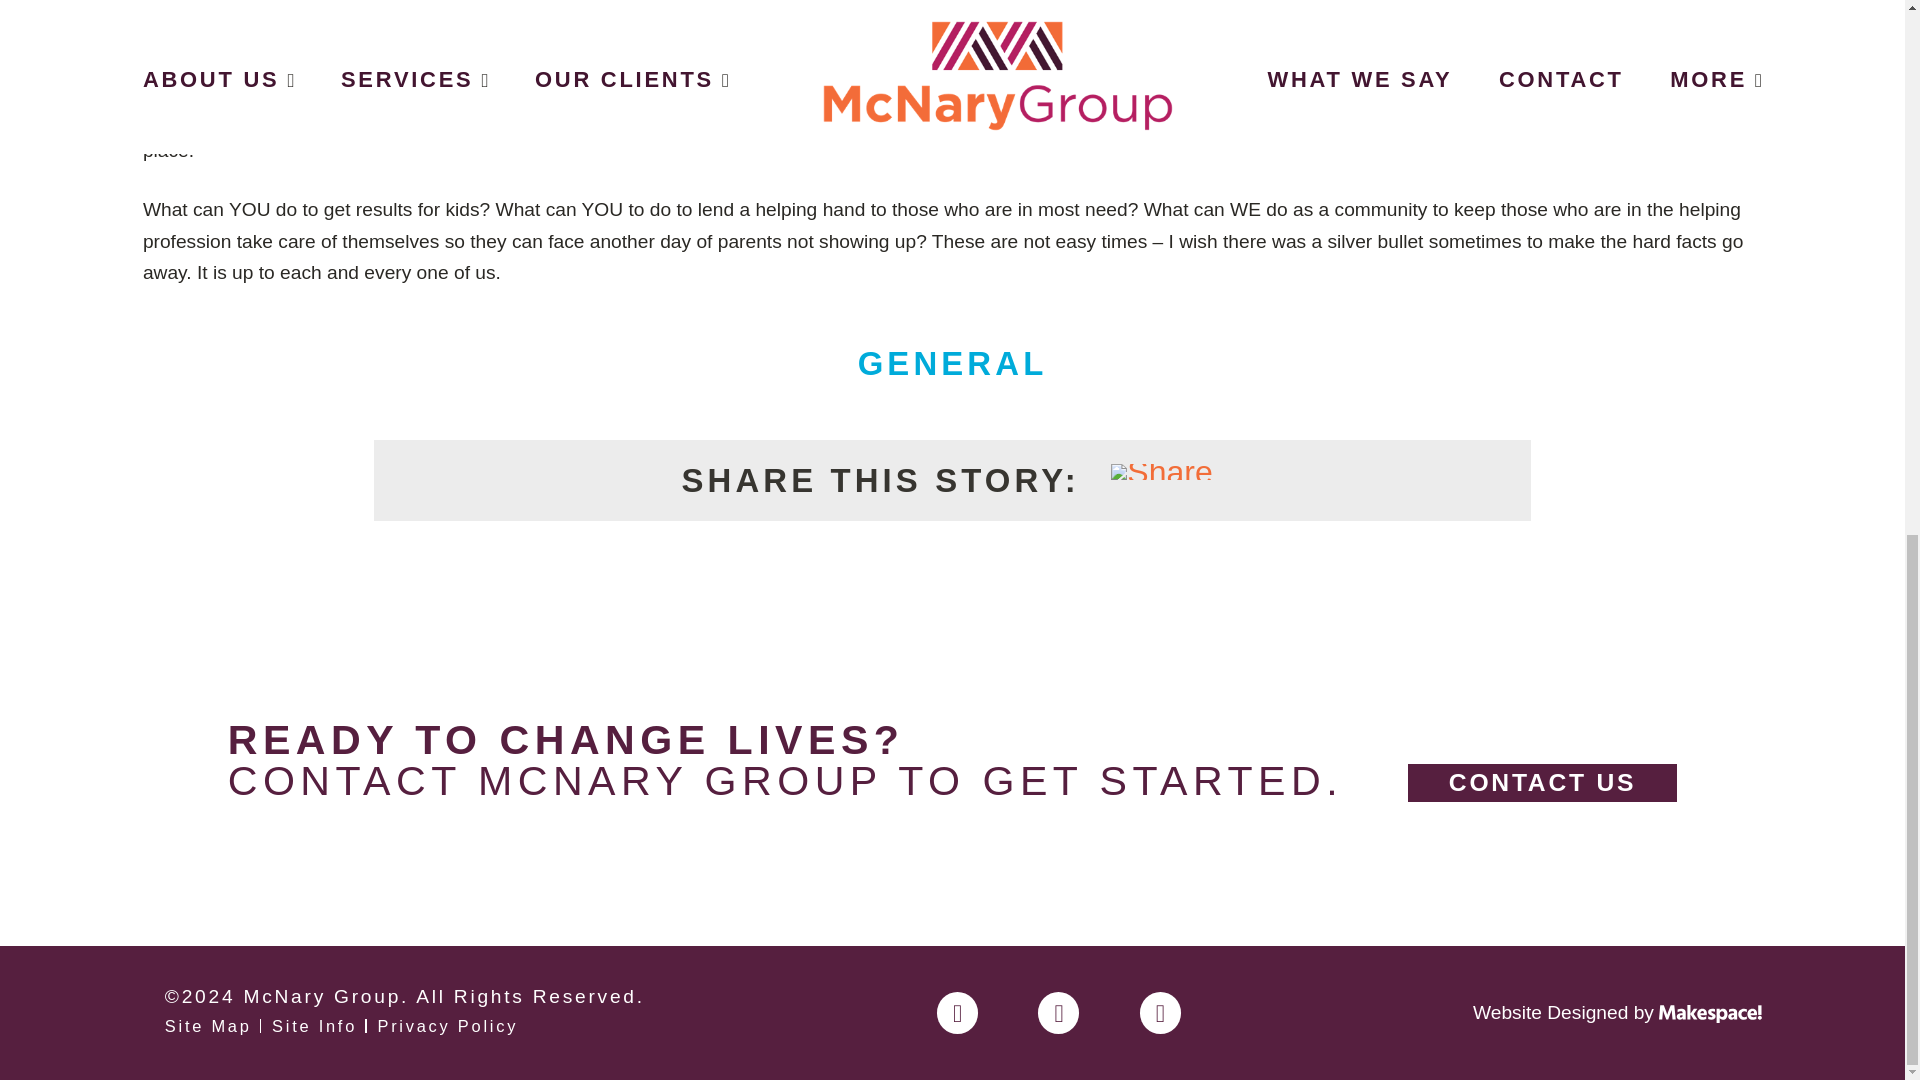  What do you see at coordinates (1710, 1014) in the screenshot?
I see `Louisville Web Design` at bounding box center [1710, 1014].